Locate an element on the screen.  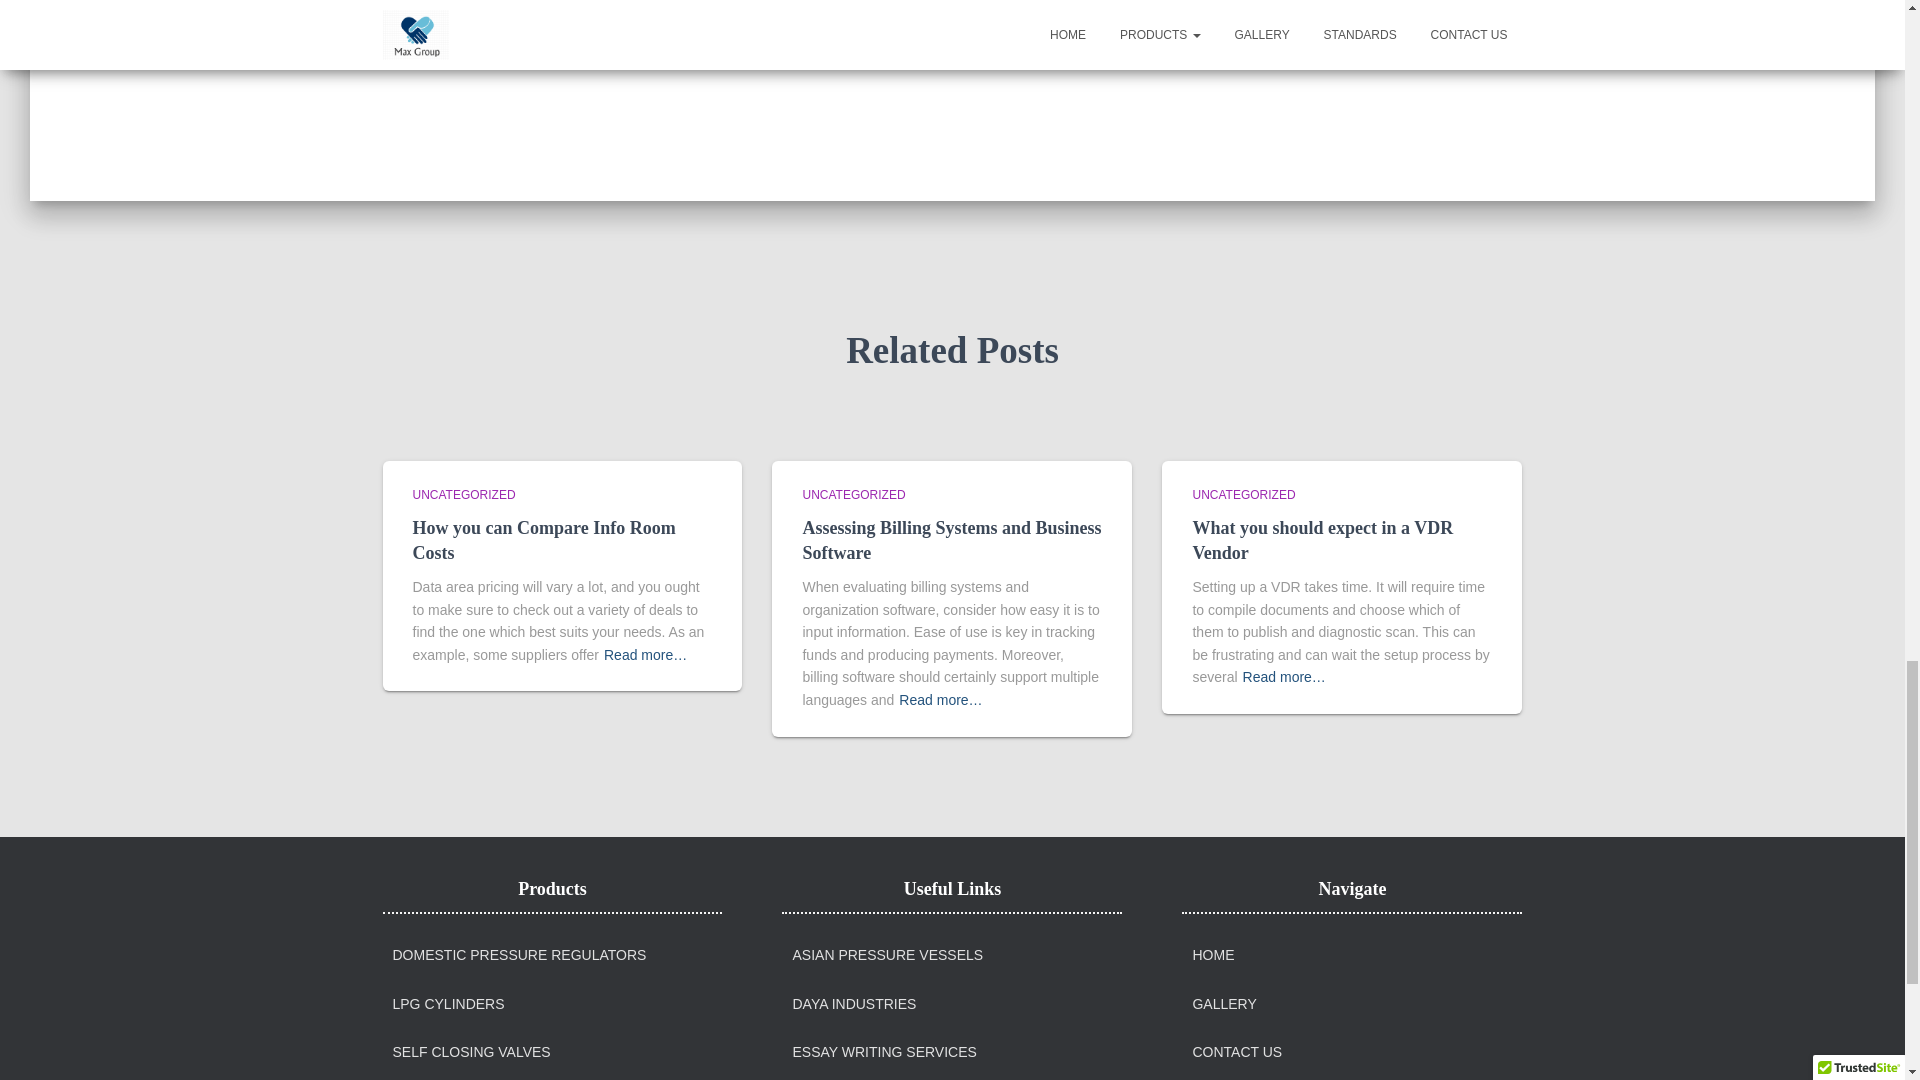
CONTACT US is located at coordinates (1237, 1052).